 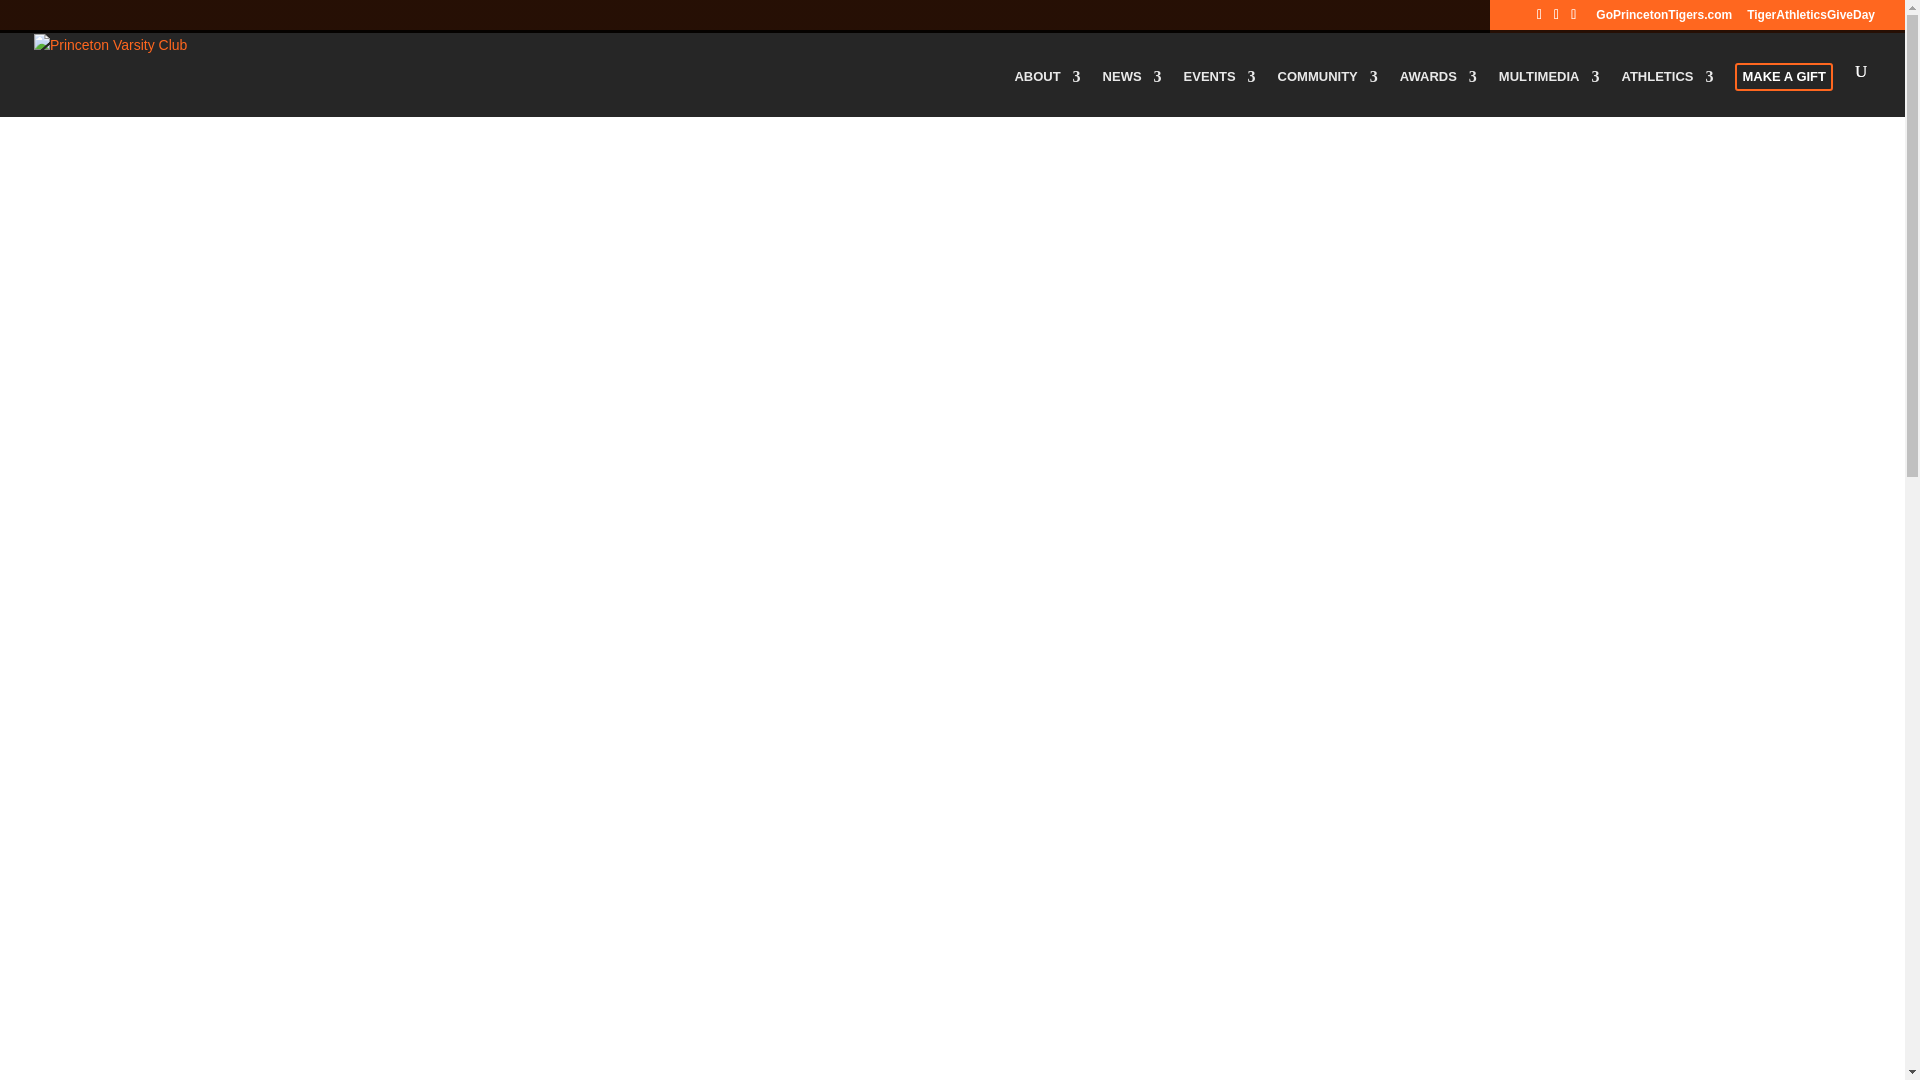 I want to click on COMMUNITY, so click(x=1328, y=93).